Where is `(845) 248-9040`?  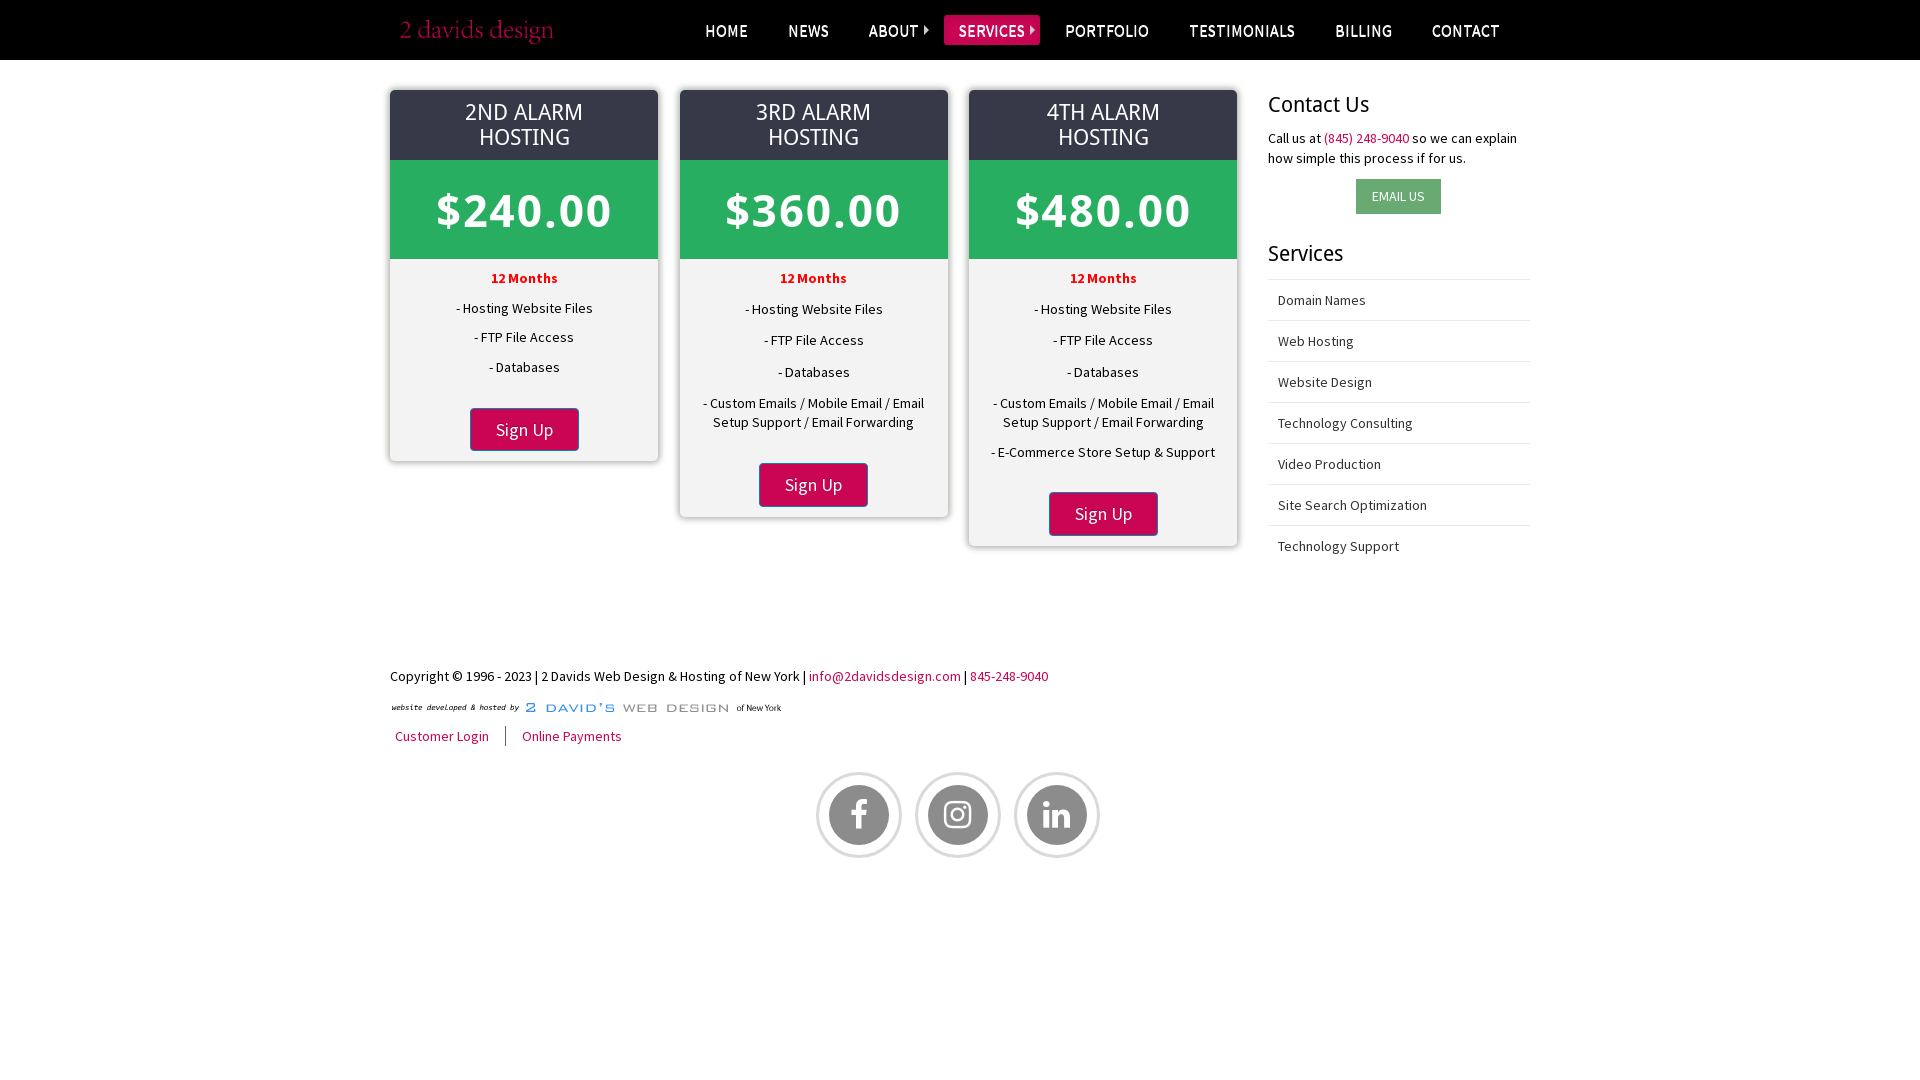 (845) 248-9040 is located at coordinates (1366, 138).